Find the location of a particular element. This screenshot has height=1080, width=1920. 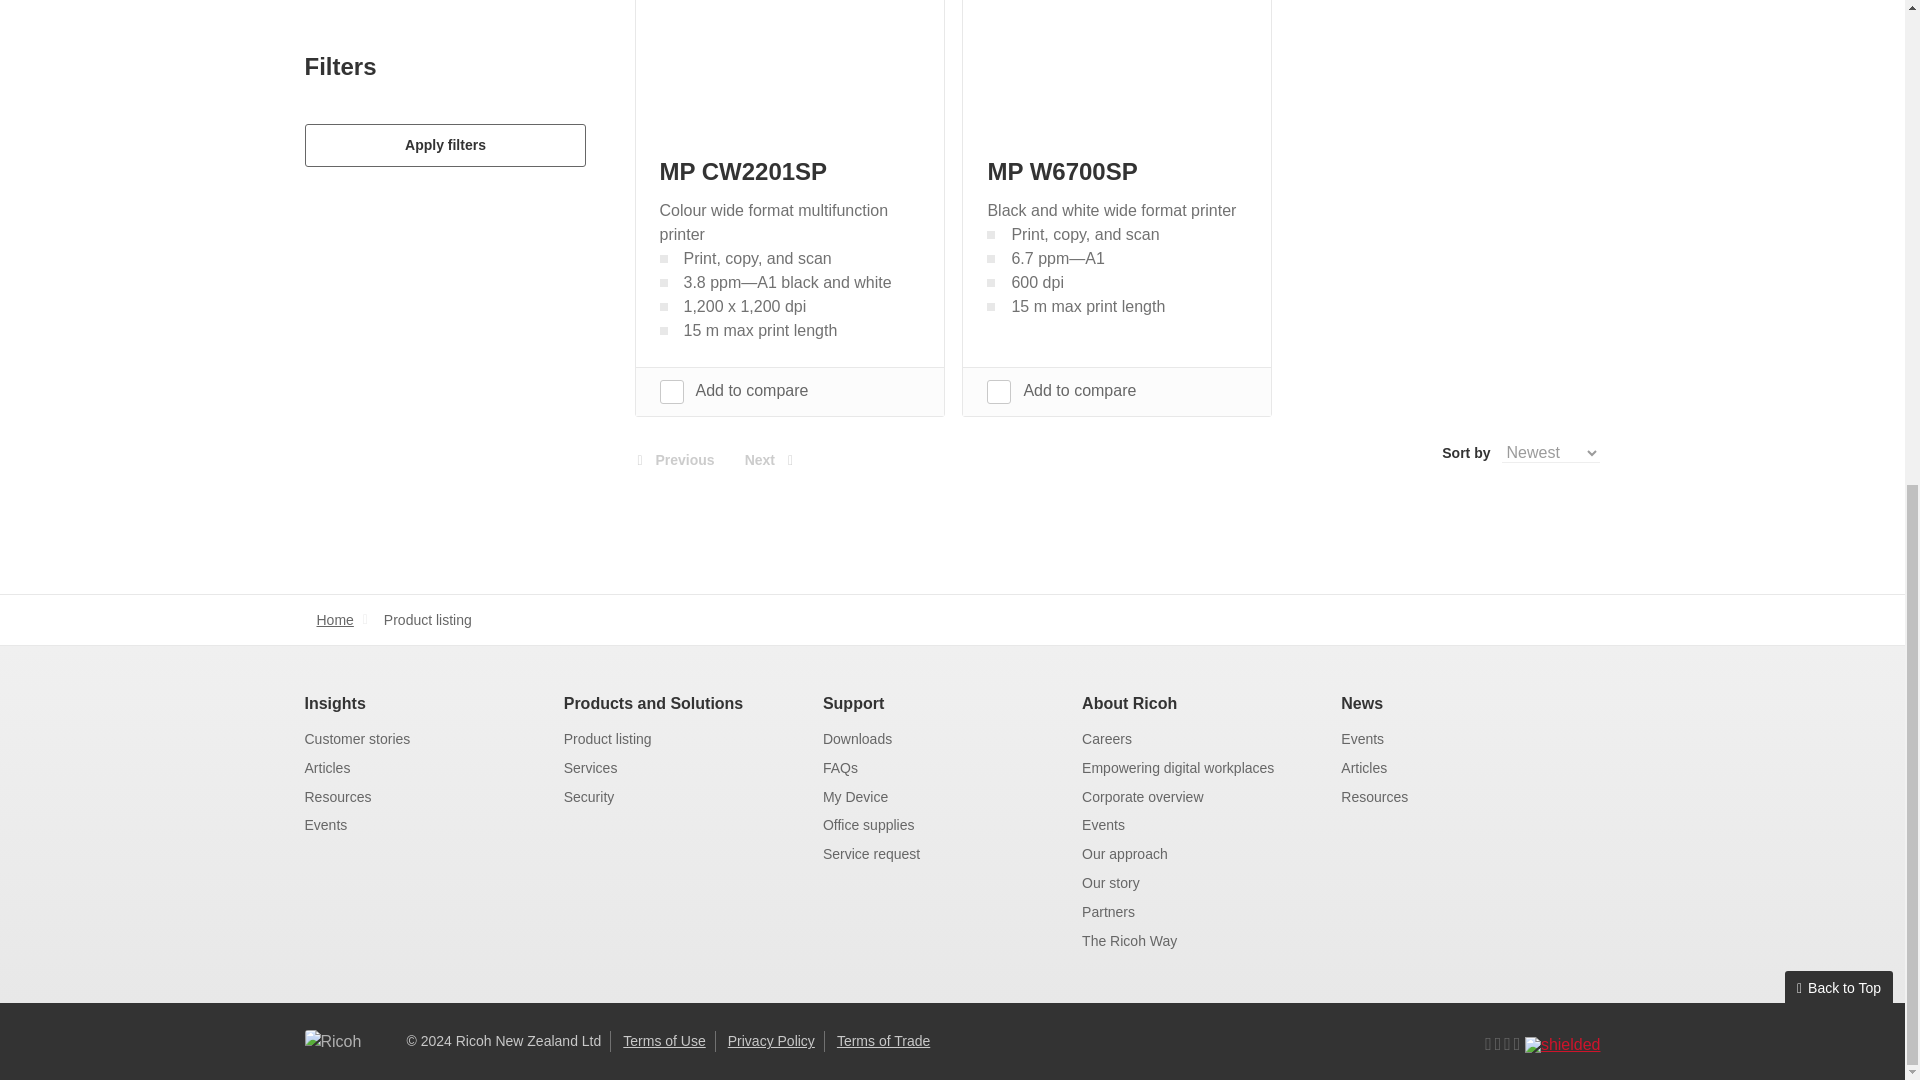

on is located at coordinates (998, 392).